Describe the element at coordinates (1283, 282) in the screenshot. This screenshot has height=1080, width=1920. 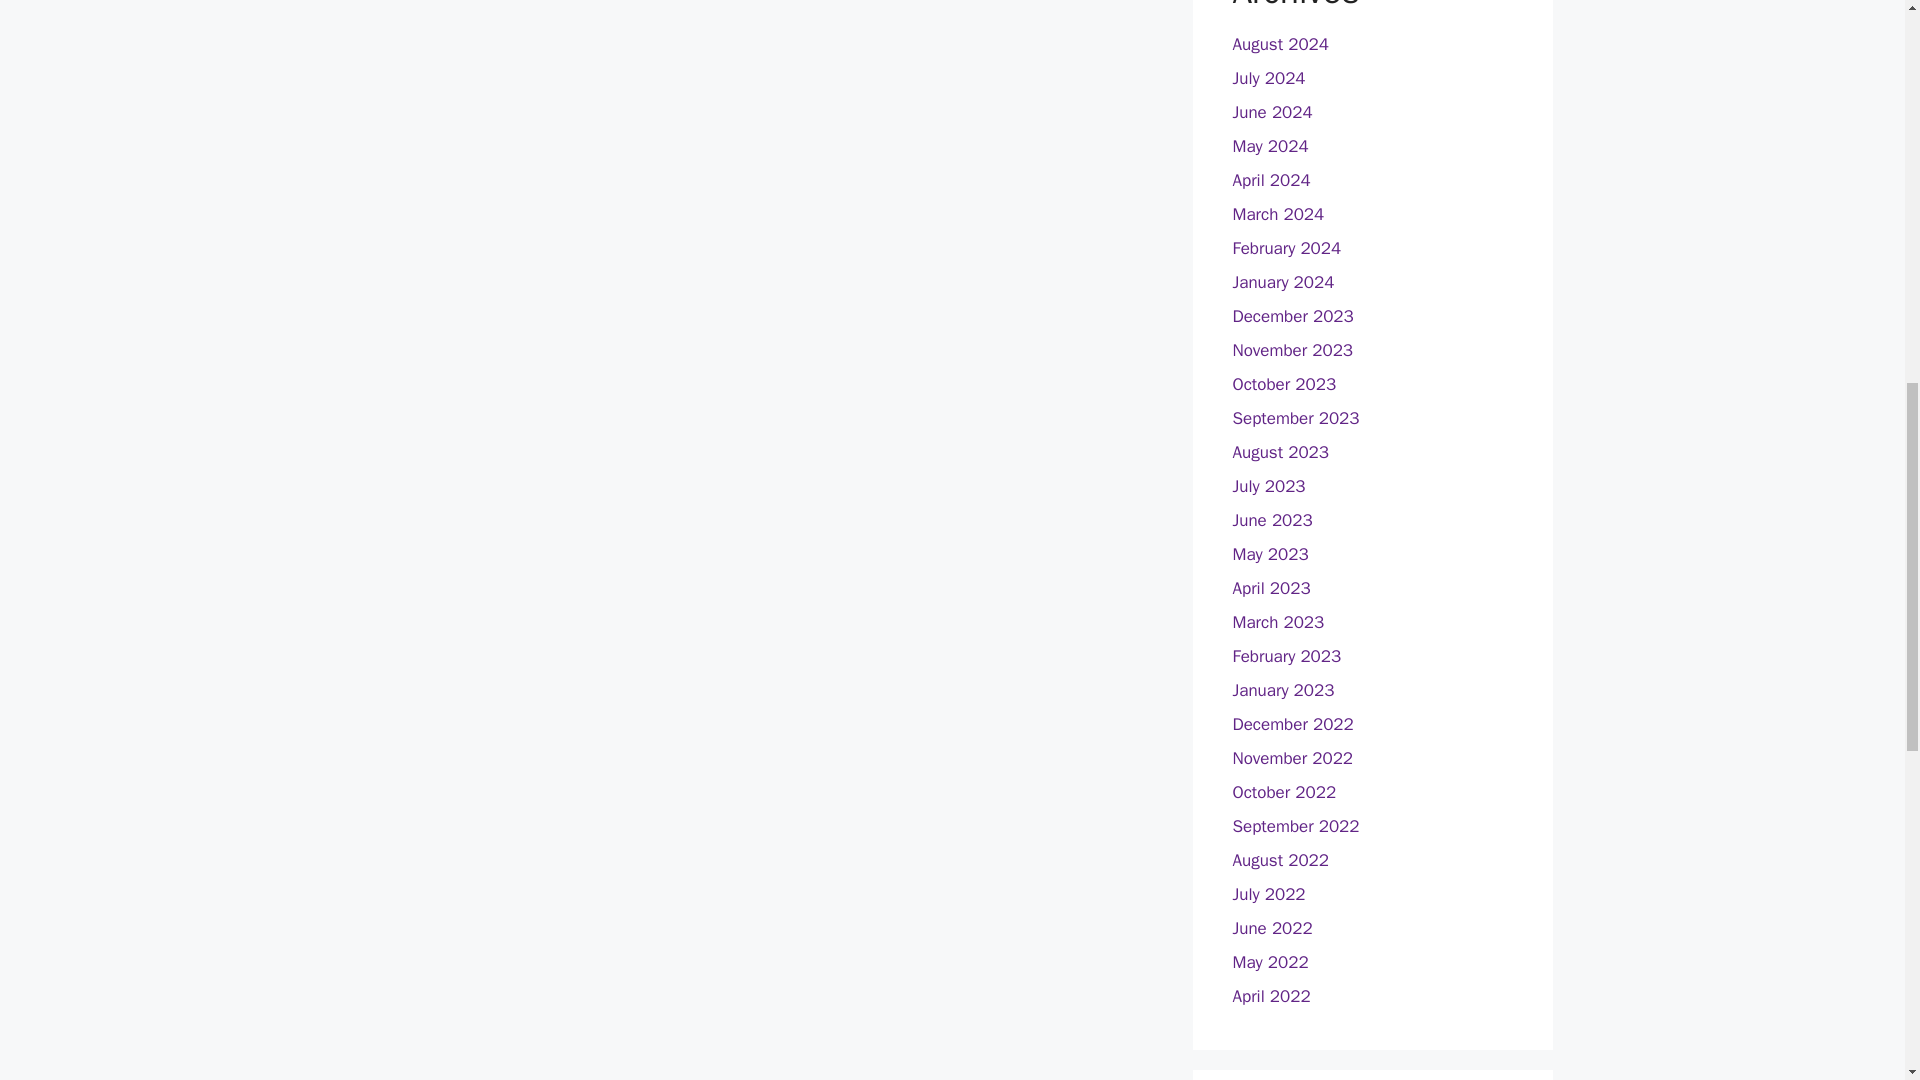
I see `January 2024` at that location.